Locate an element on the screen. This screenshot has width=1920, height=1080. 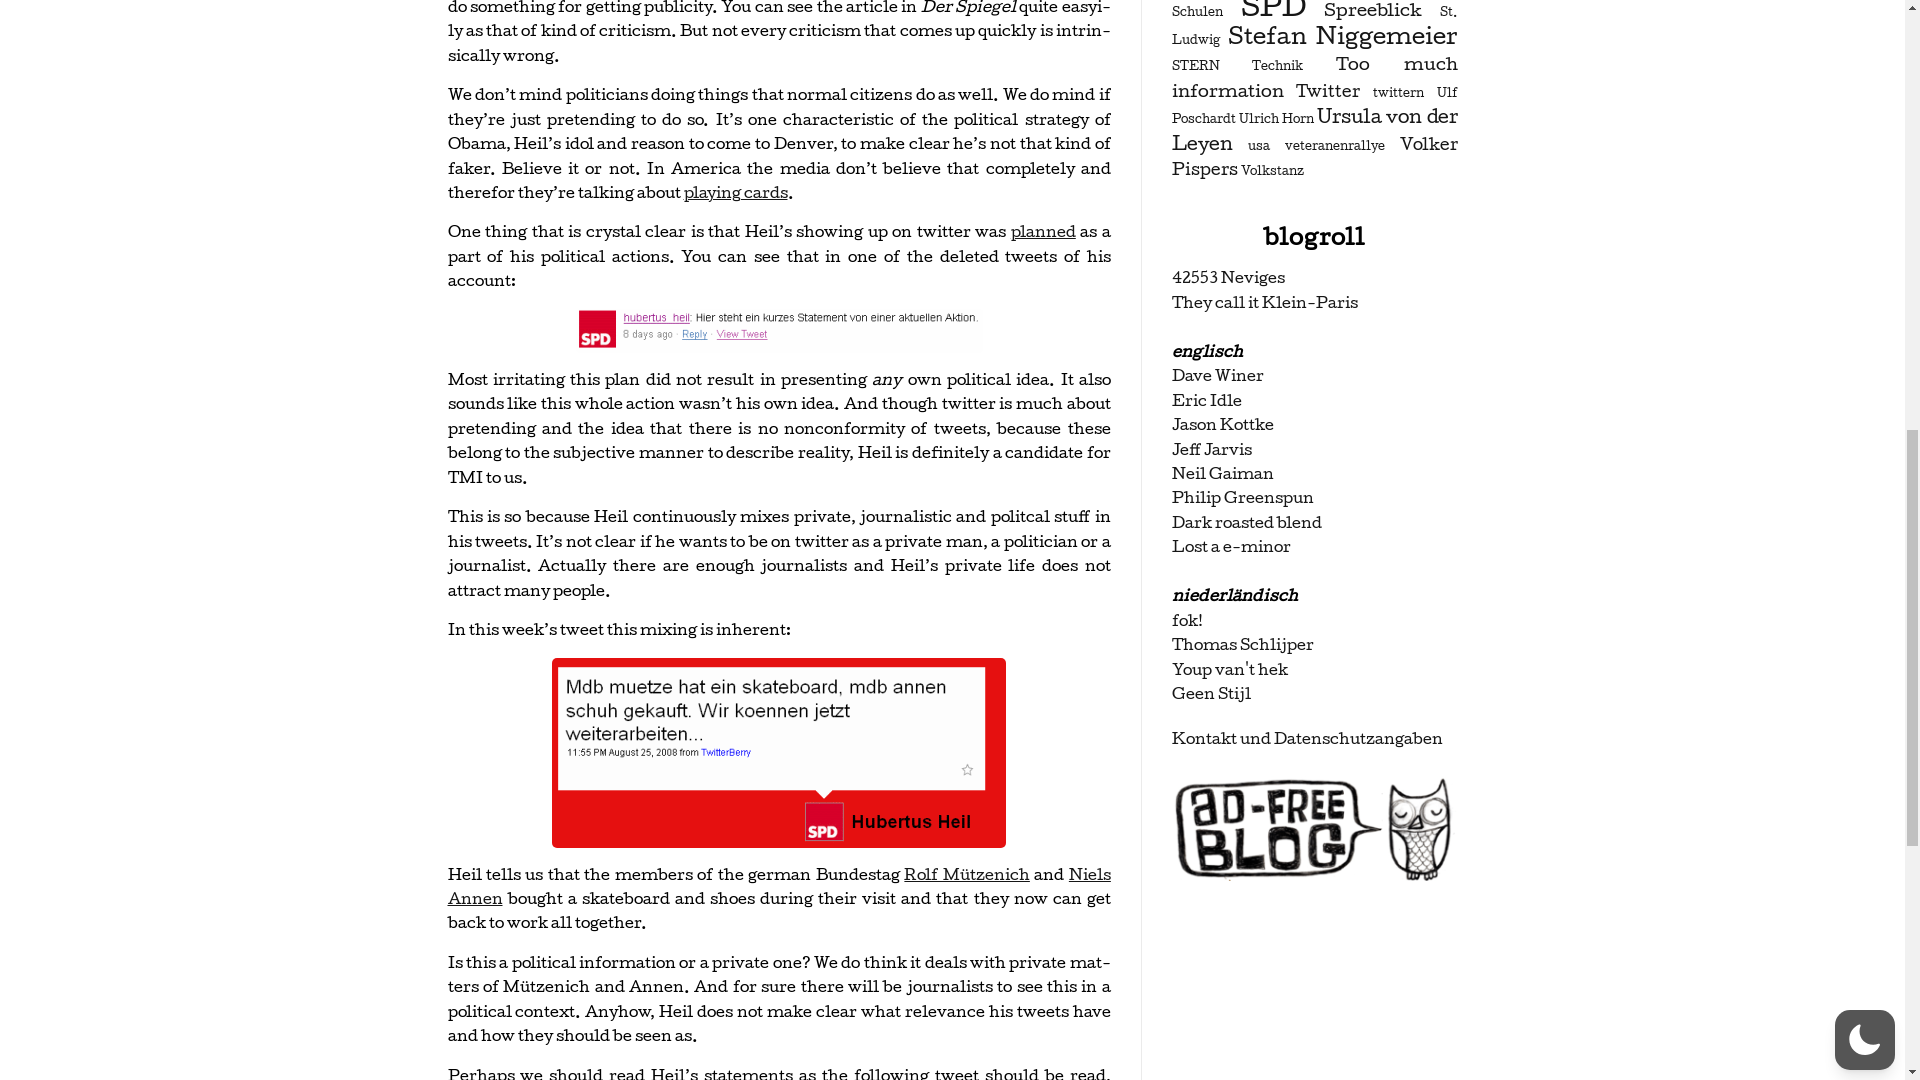
hubi1 is located at coordinates (779, 752).